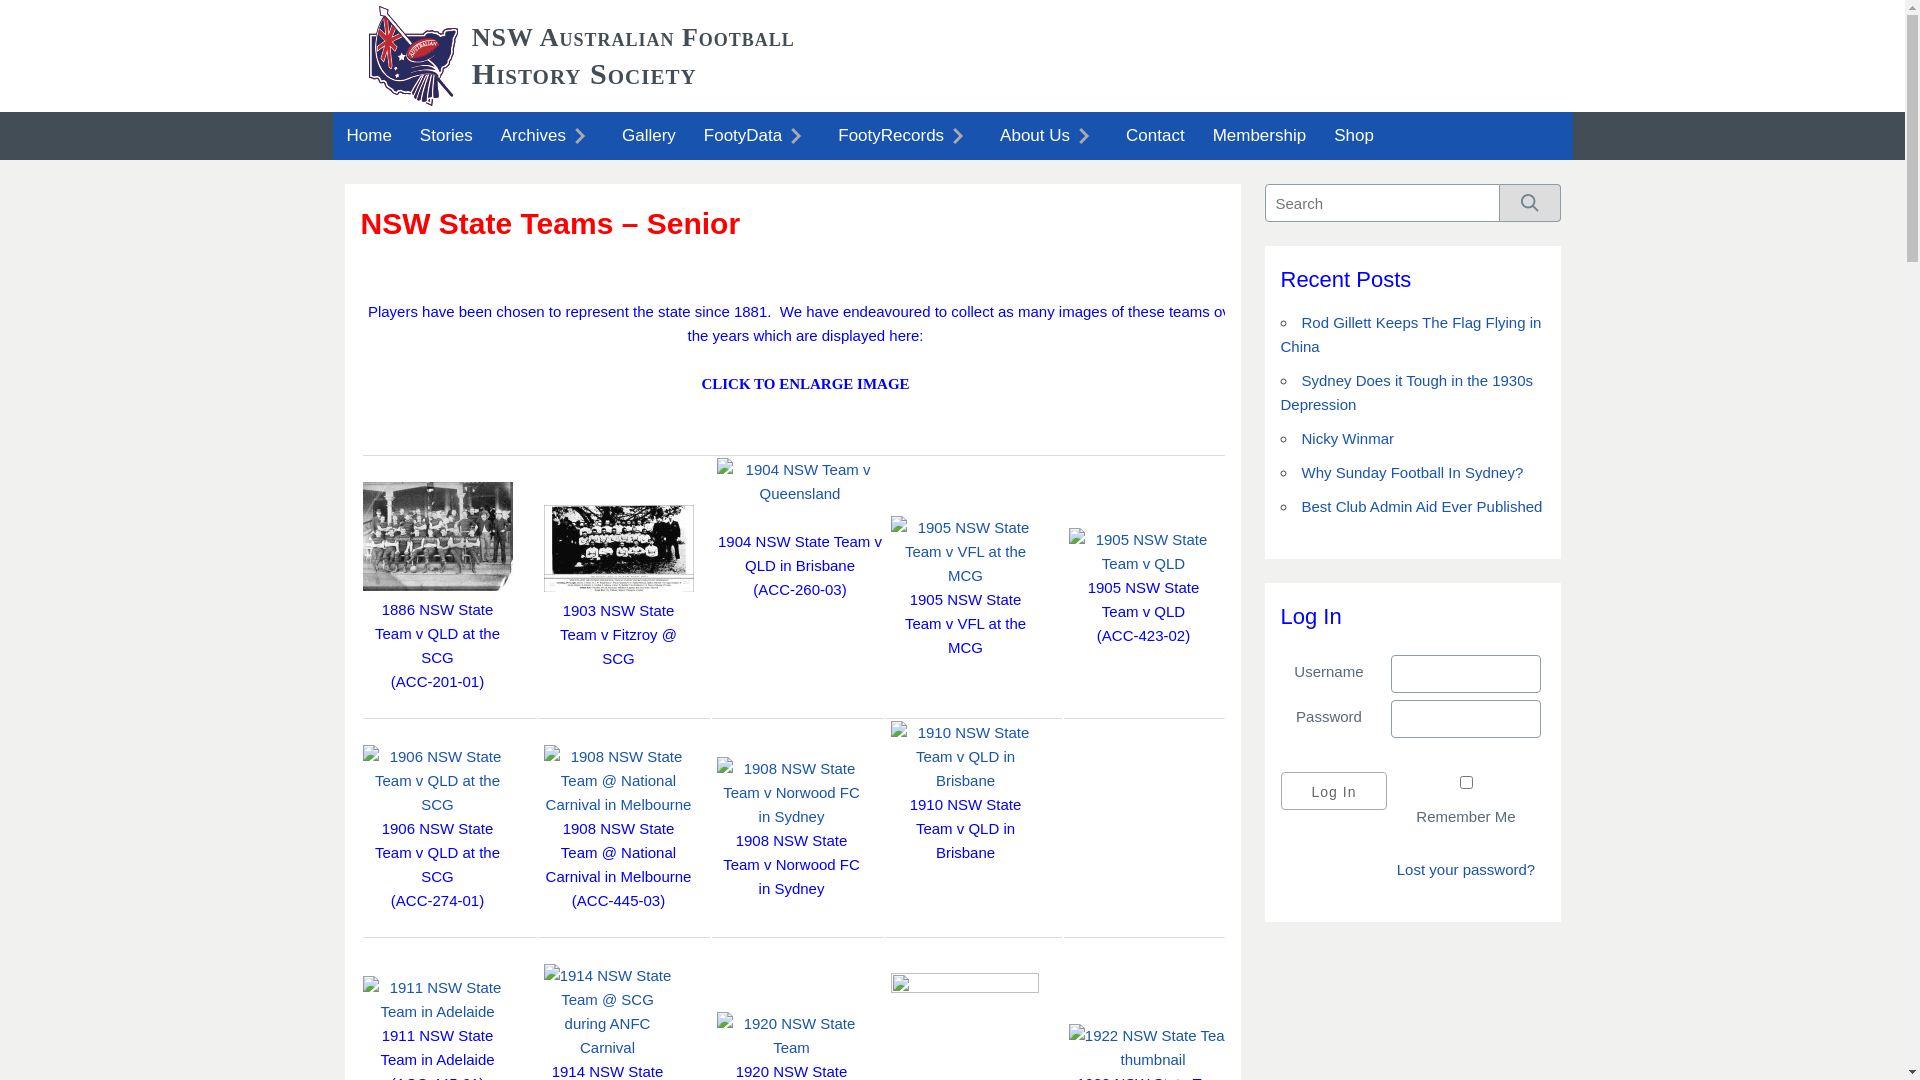  What do you see at coordinates (1260, 136) in the screenshot?
I see `Membership` at bounding box center [1260, 136].